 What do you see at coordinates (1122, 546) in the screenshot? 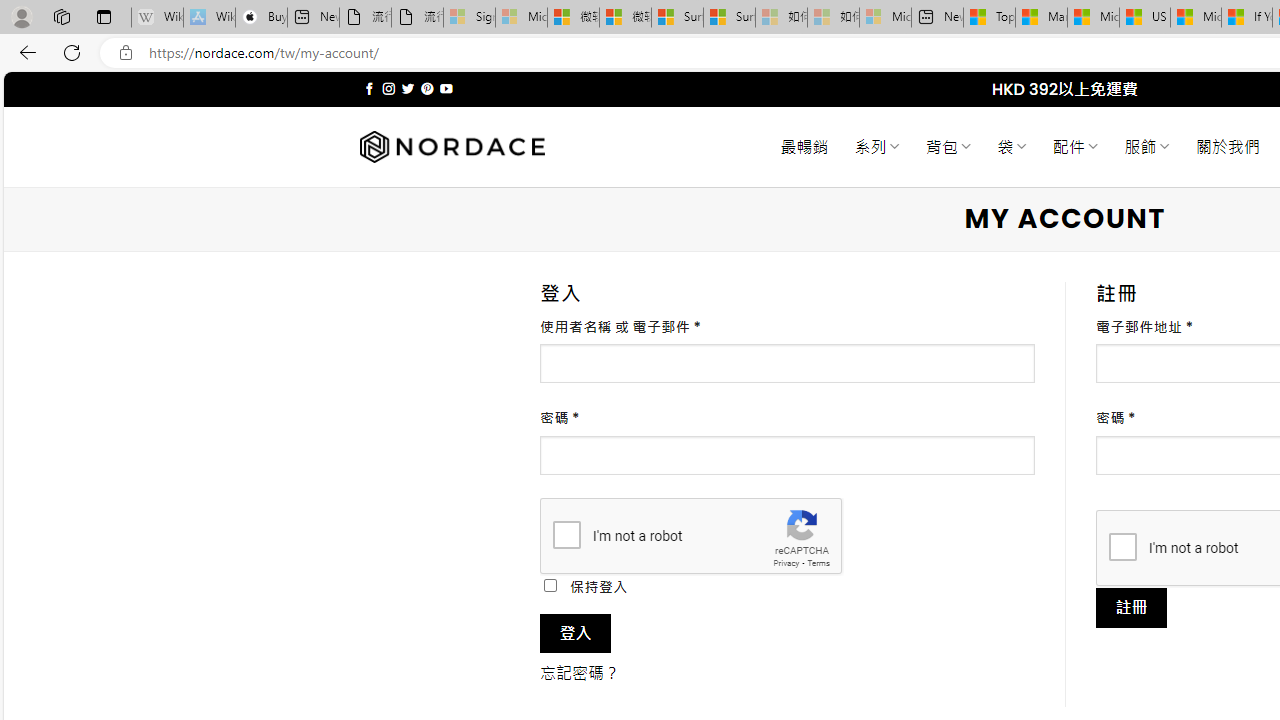
I see `I'm not a robot` at bounding box center [1122, 546].